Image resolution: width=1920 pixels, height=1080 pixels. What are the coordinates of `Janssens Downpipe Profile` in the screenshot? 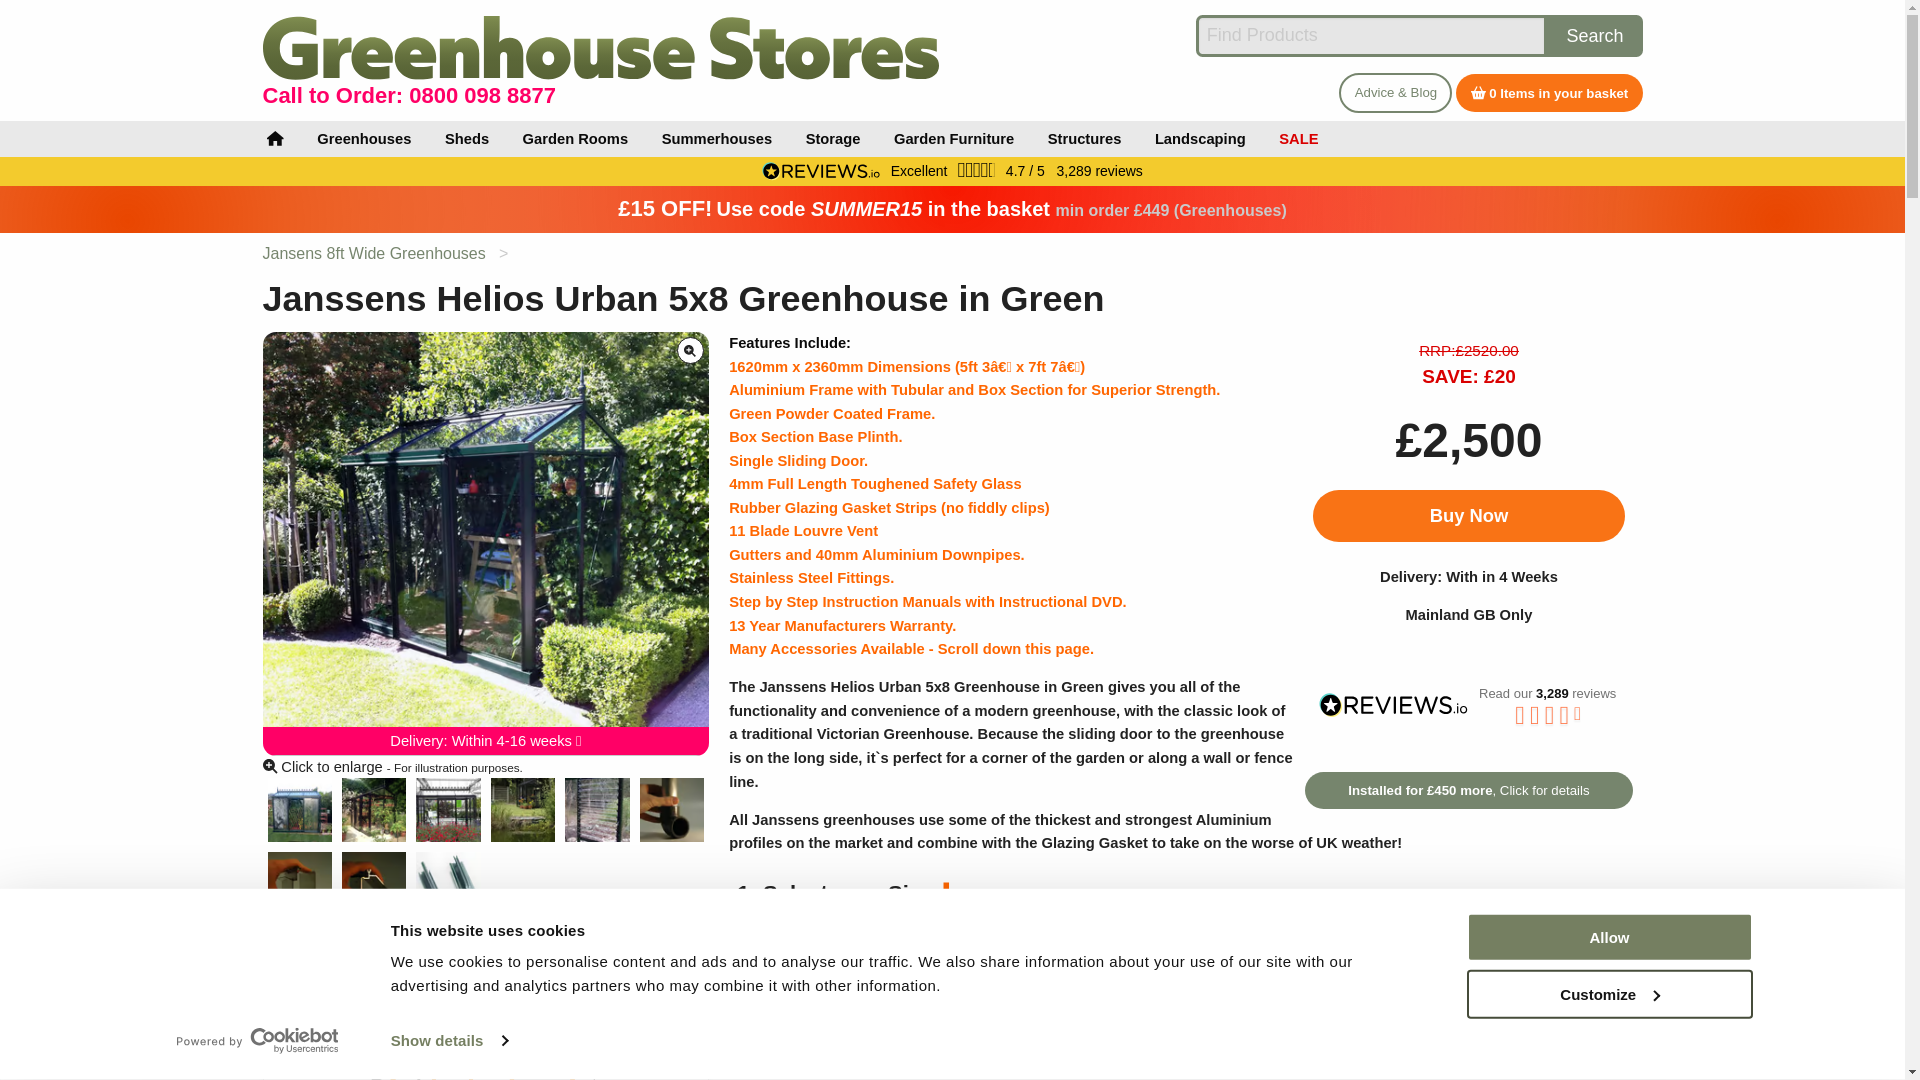 It's located at (672, 810).